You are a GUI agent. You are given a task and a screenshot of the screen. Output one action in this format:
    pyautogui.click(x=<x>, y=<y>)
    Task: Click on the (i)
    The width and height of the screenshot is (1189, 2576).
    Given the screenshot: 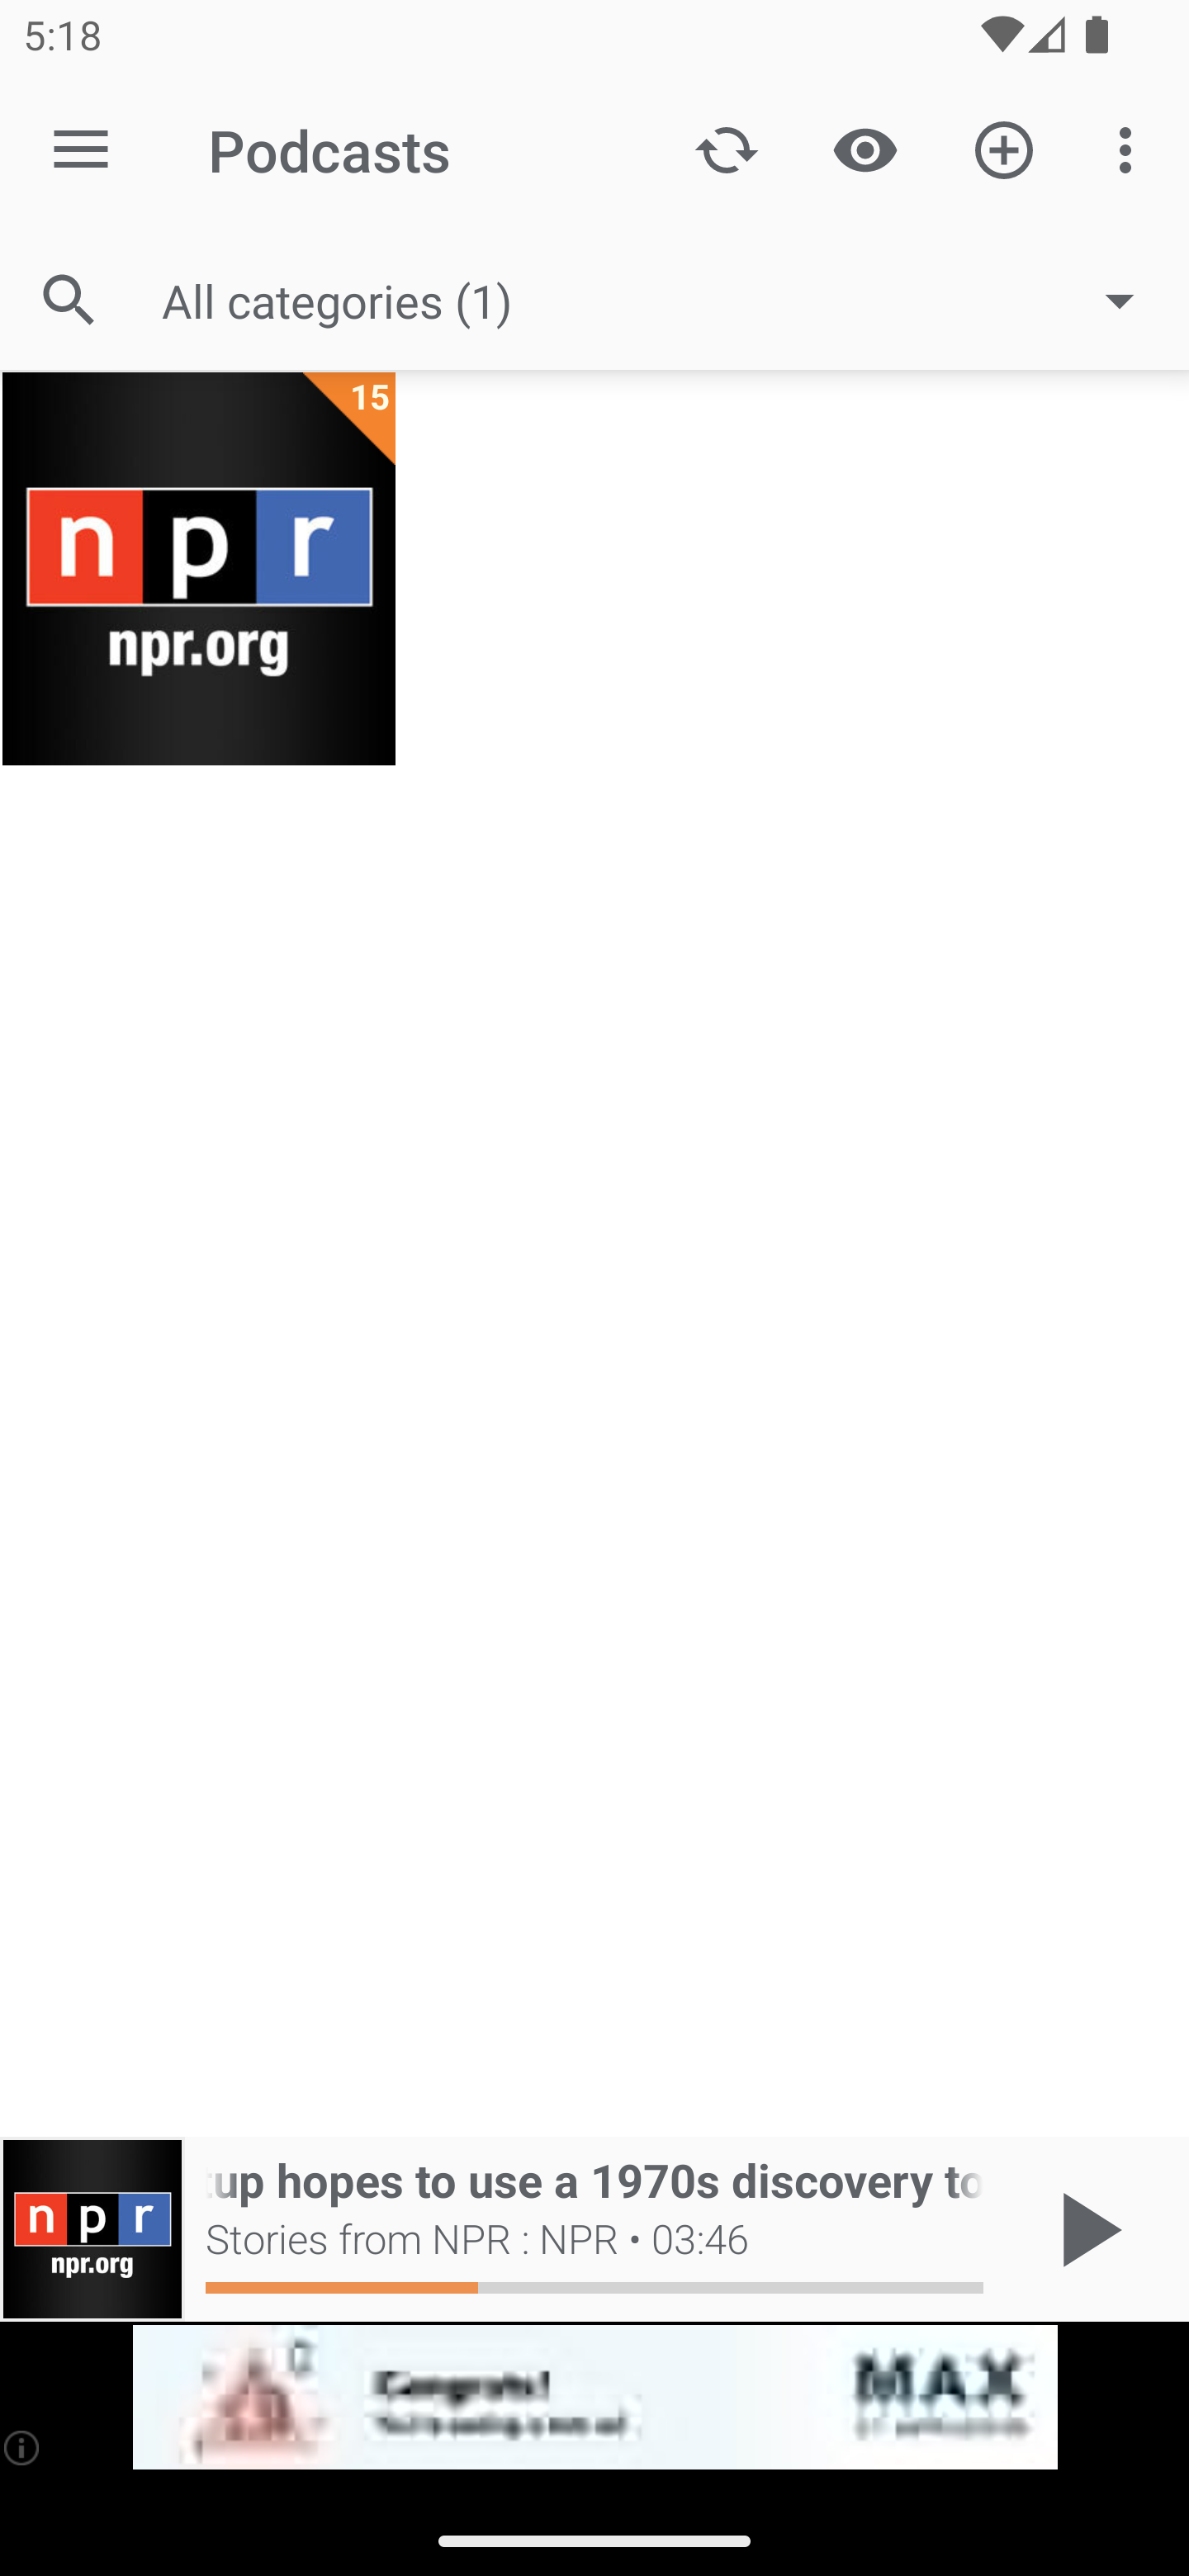 What is the action you would take?
    pyautogui.click(x=23, y=2447)
    